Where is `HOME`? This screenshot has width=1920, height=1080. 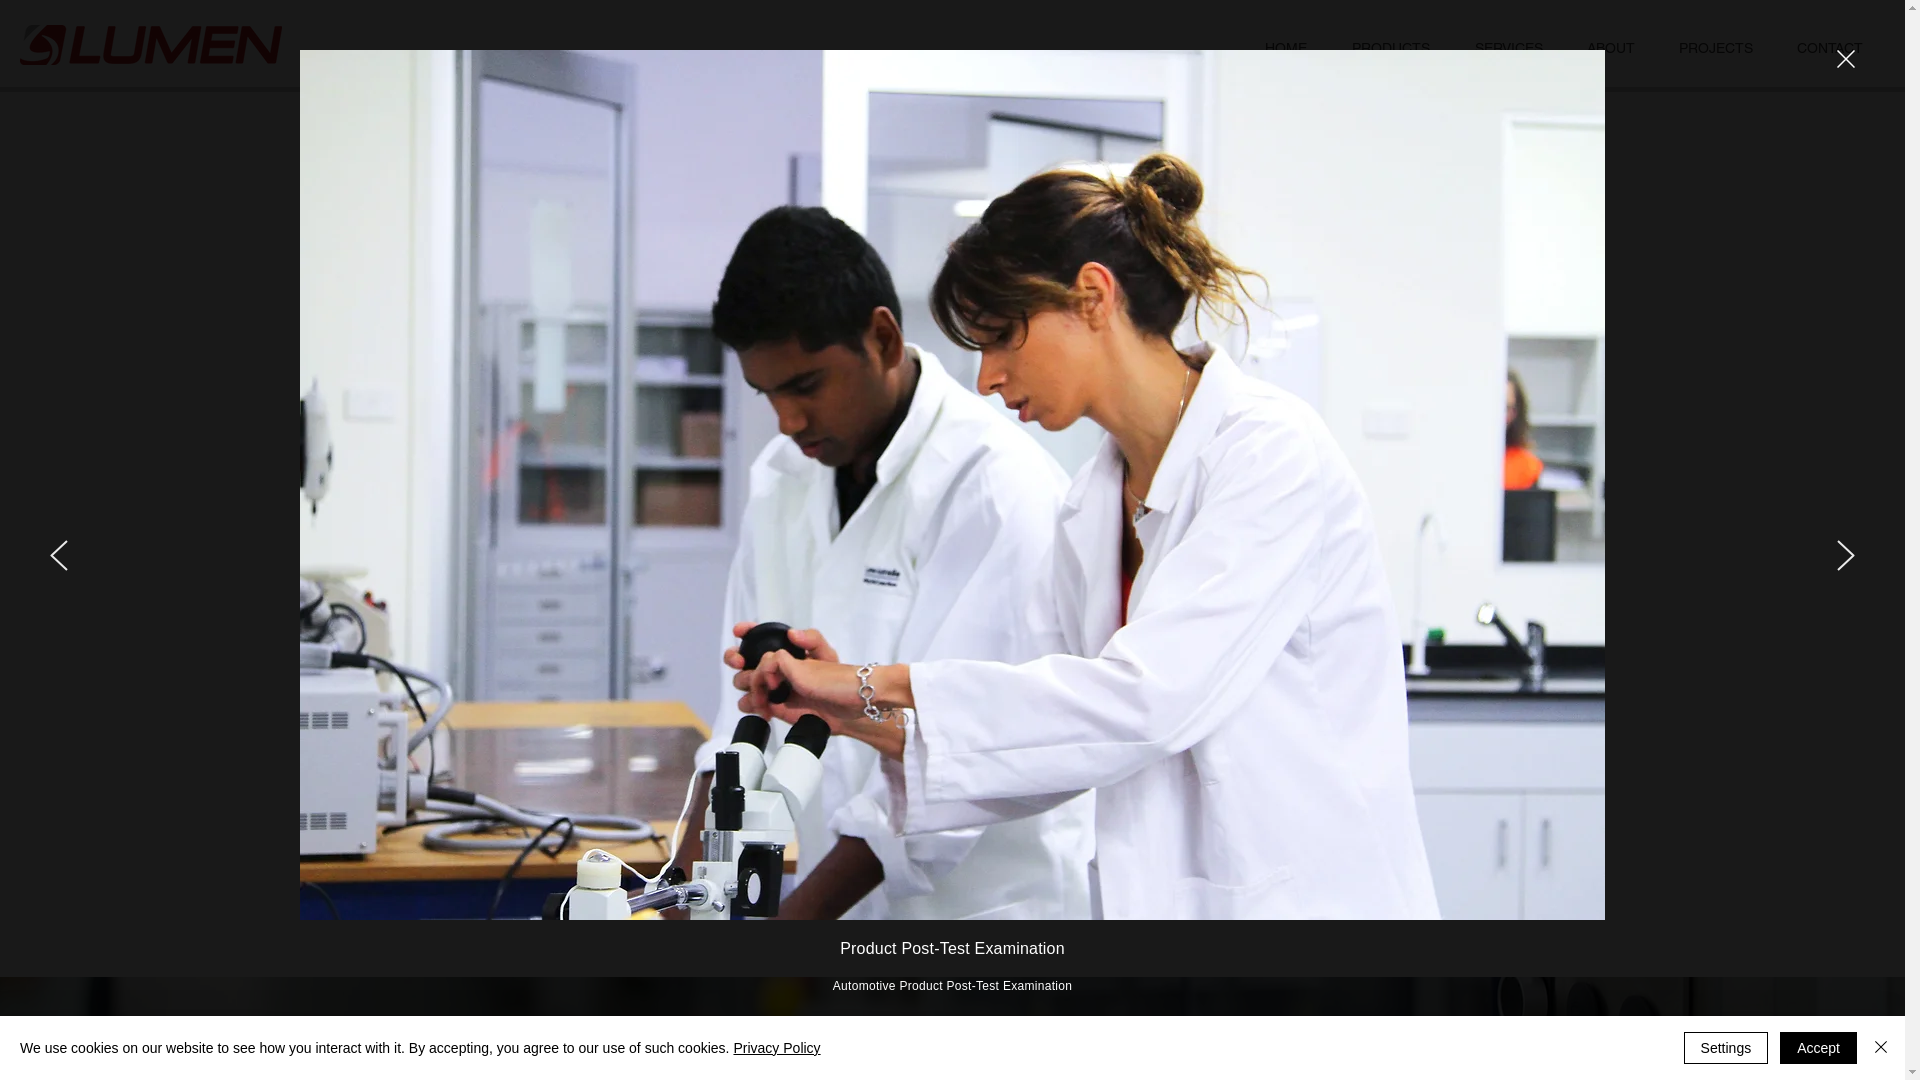
HOME is located at coordinates (1286, 48).